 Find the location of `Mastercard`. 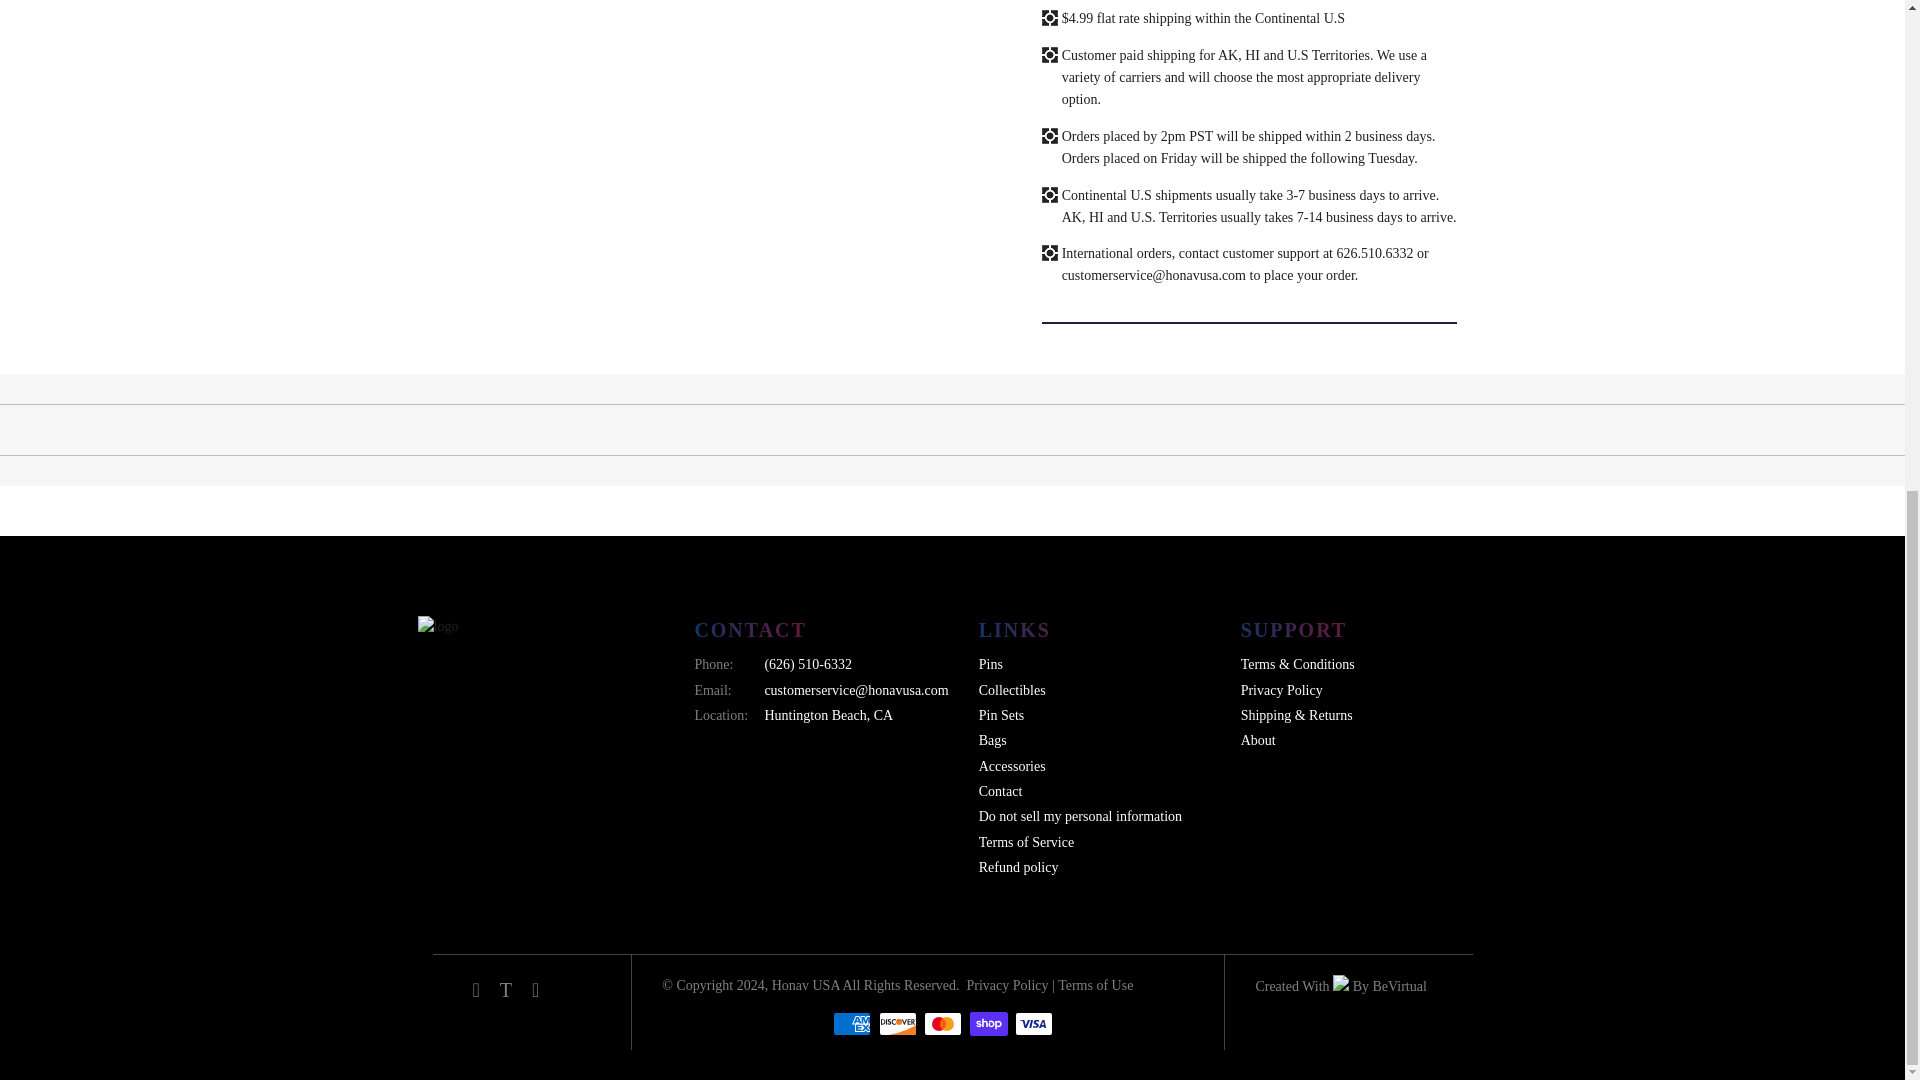

Mastercard is located at coordinates (942, 1023).